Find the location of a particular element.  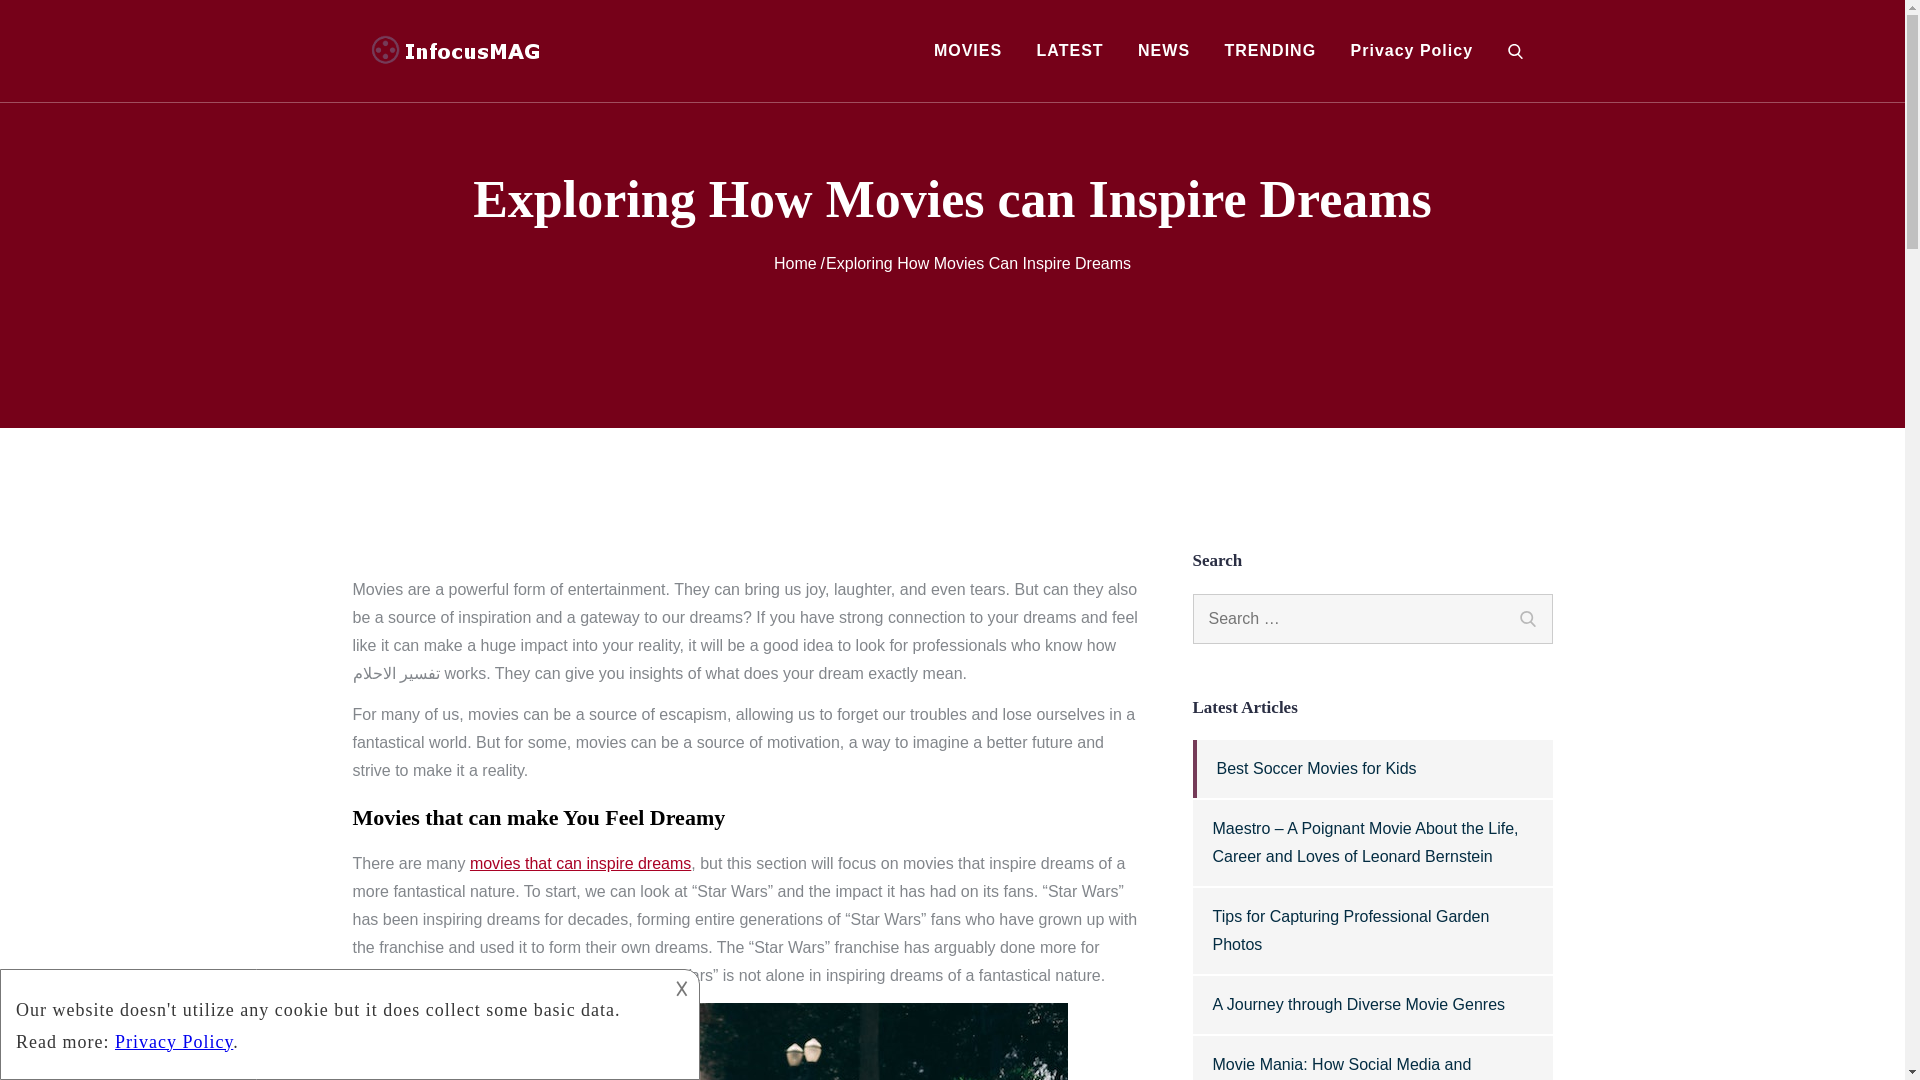

Home is located at coordinates (795, 263).